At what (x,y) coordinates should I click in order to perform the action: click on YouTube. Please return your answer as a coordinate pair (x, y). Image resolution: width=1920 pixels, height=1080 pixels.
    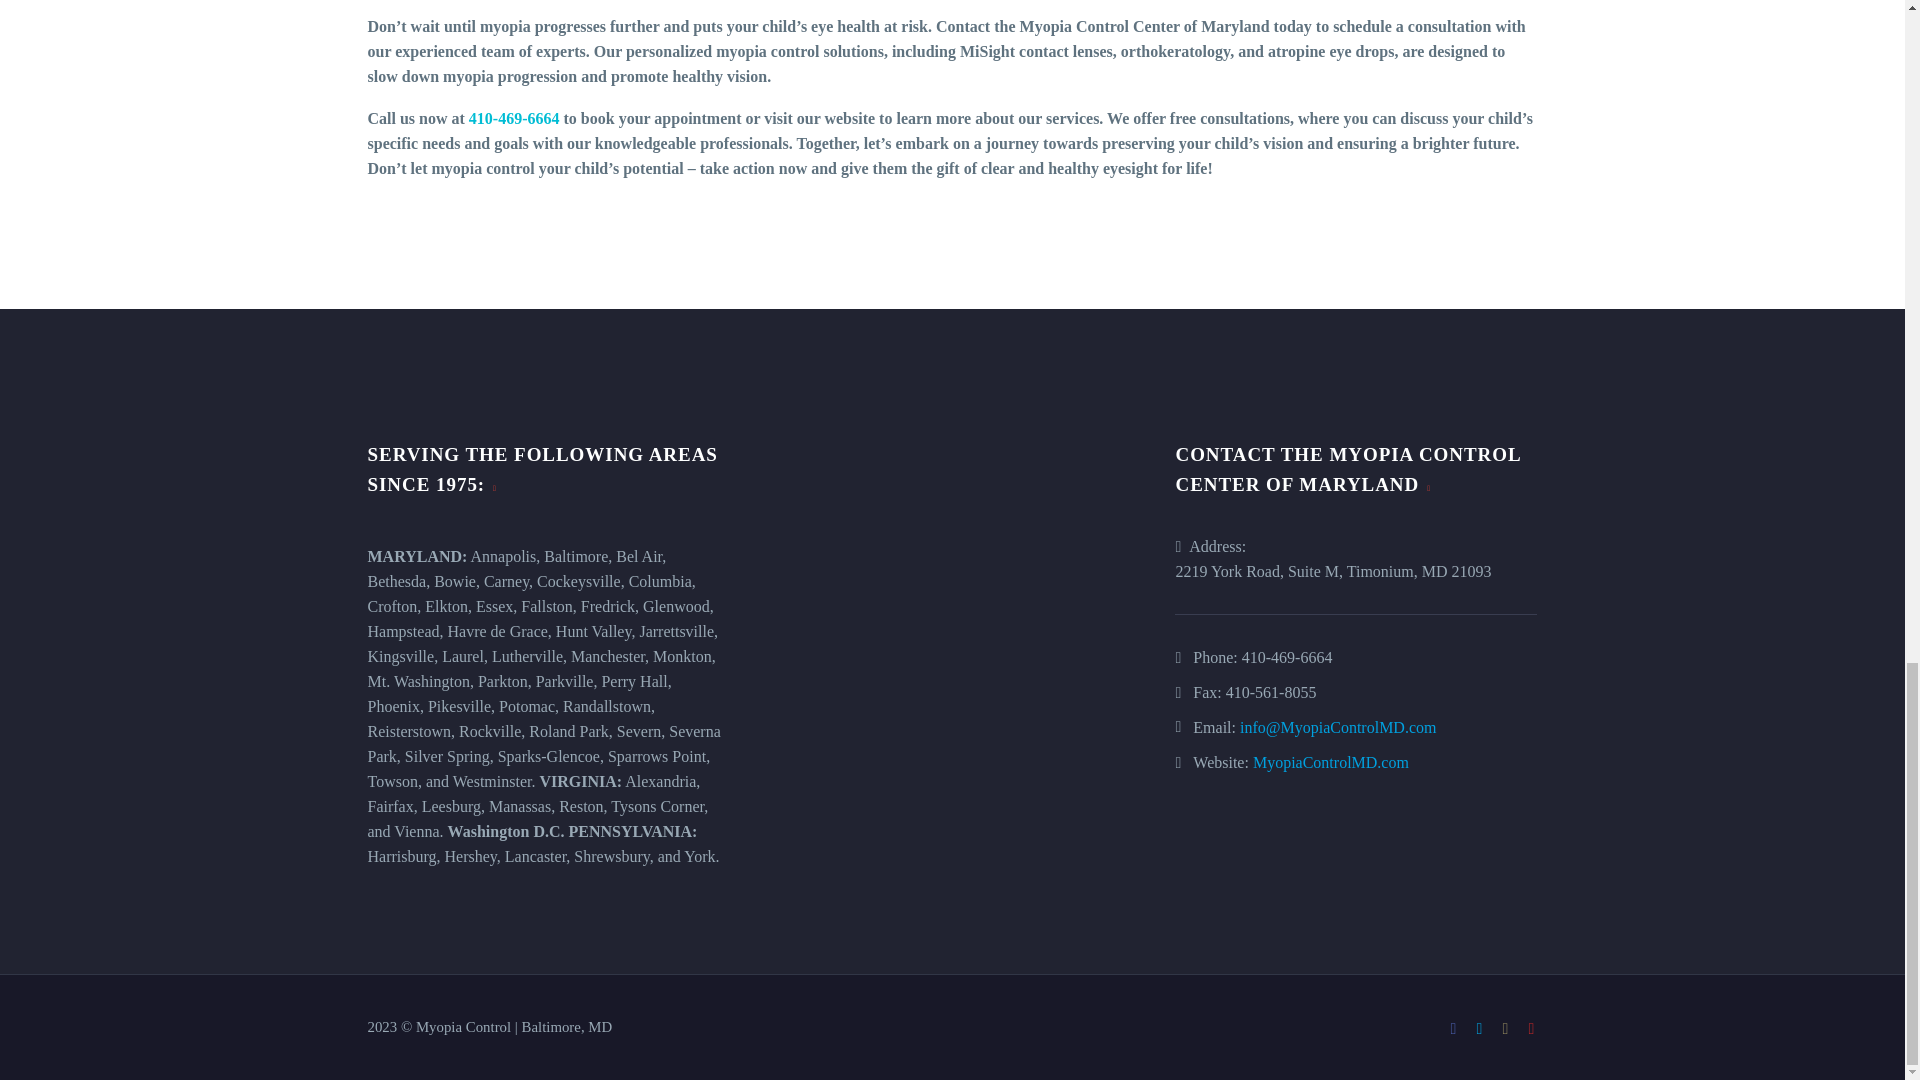
    Looking at the image, I should click on (1532, 1028).